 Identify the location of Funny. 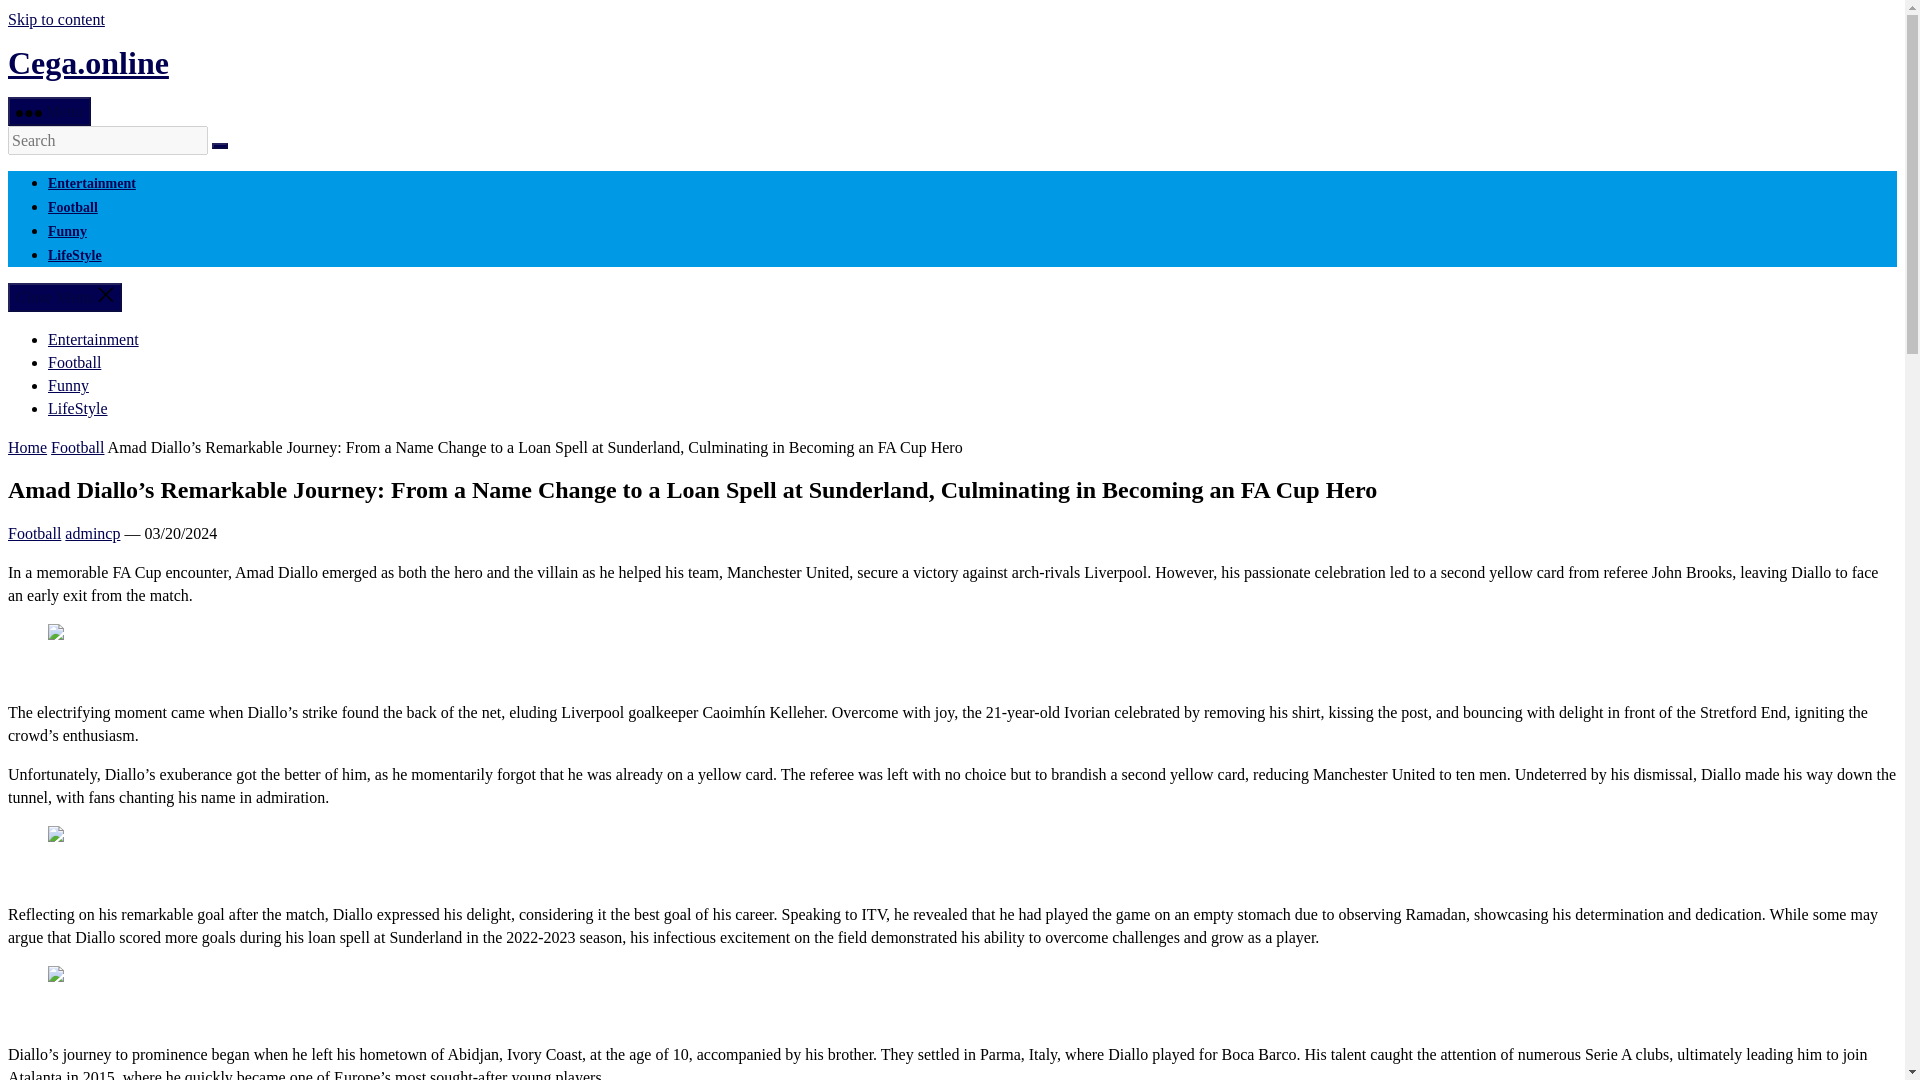
(67, 230).